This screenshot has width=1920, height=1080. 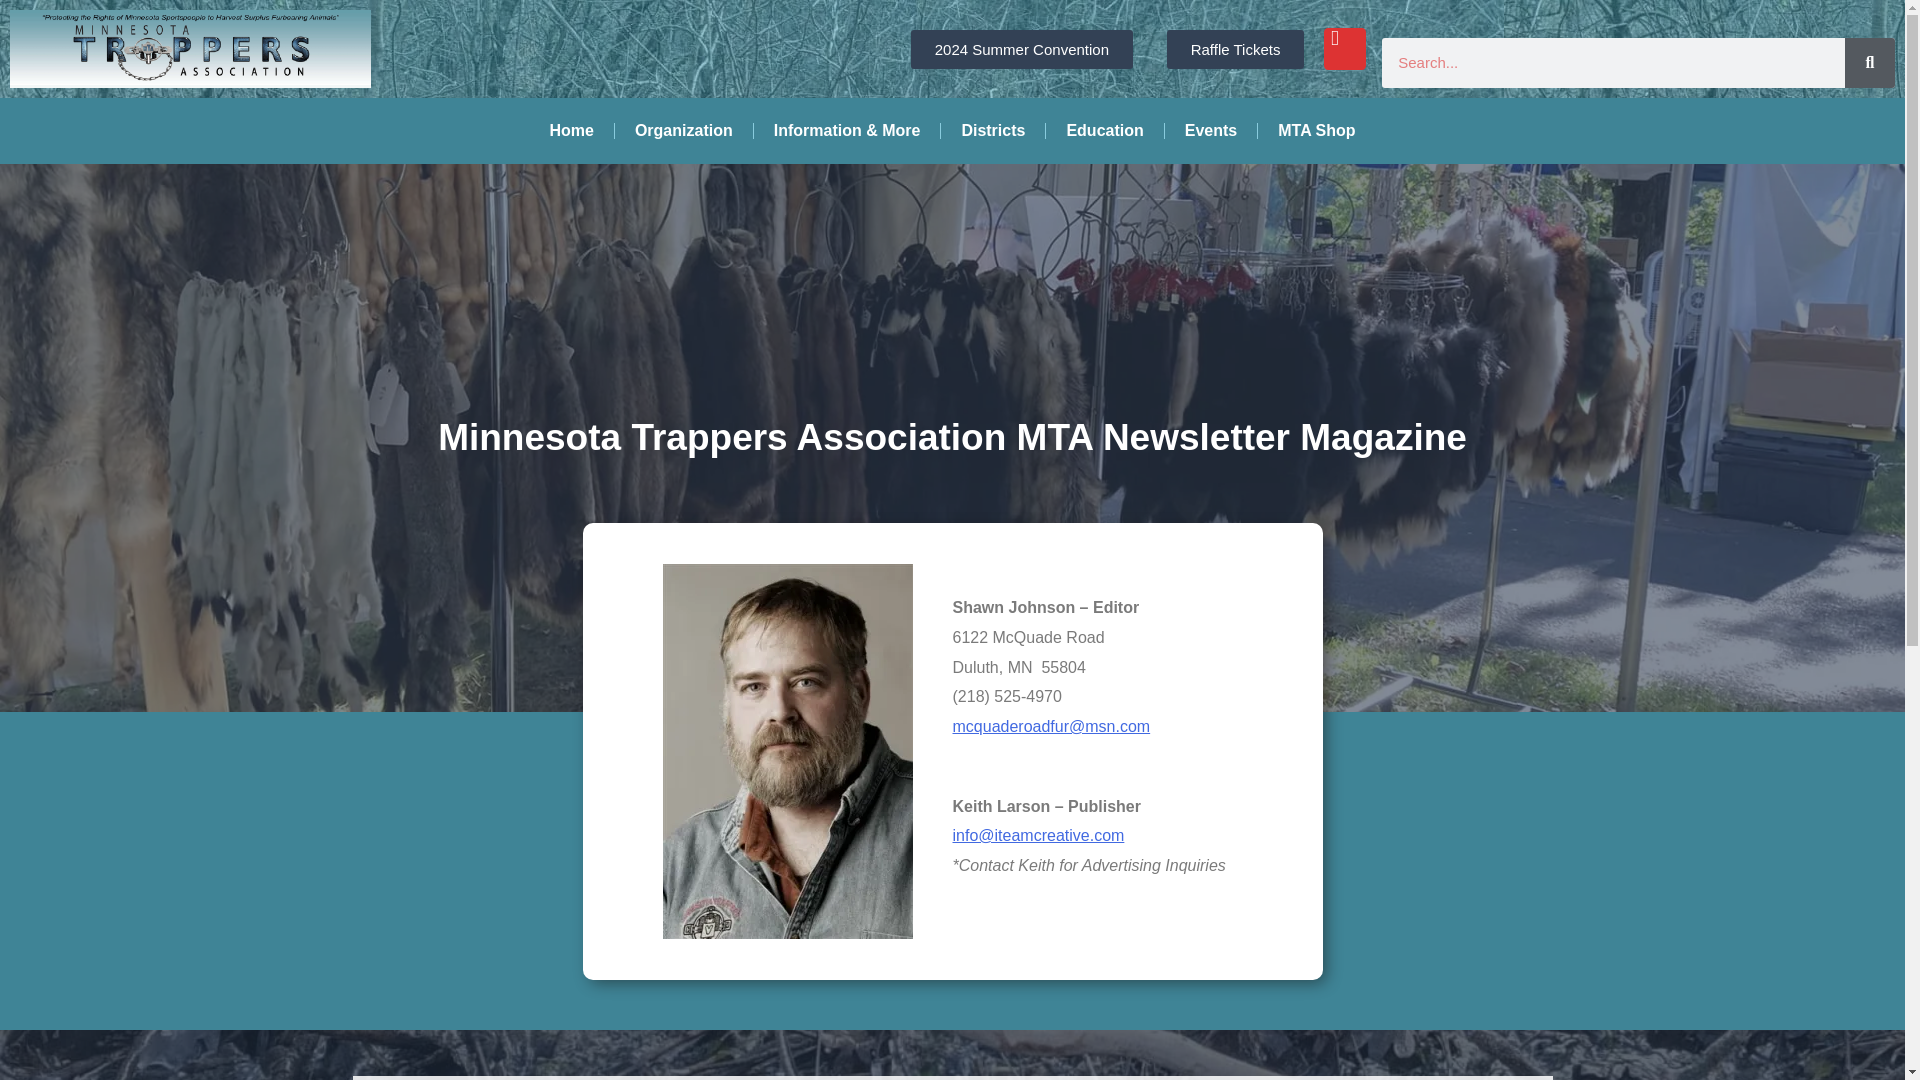 What do you see at coordinates (1344, 49) in the screenshot?
I see `Facebook` at bounding box center [1344, 49].